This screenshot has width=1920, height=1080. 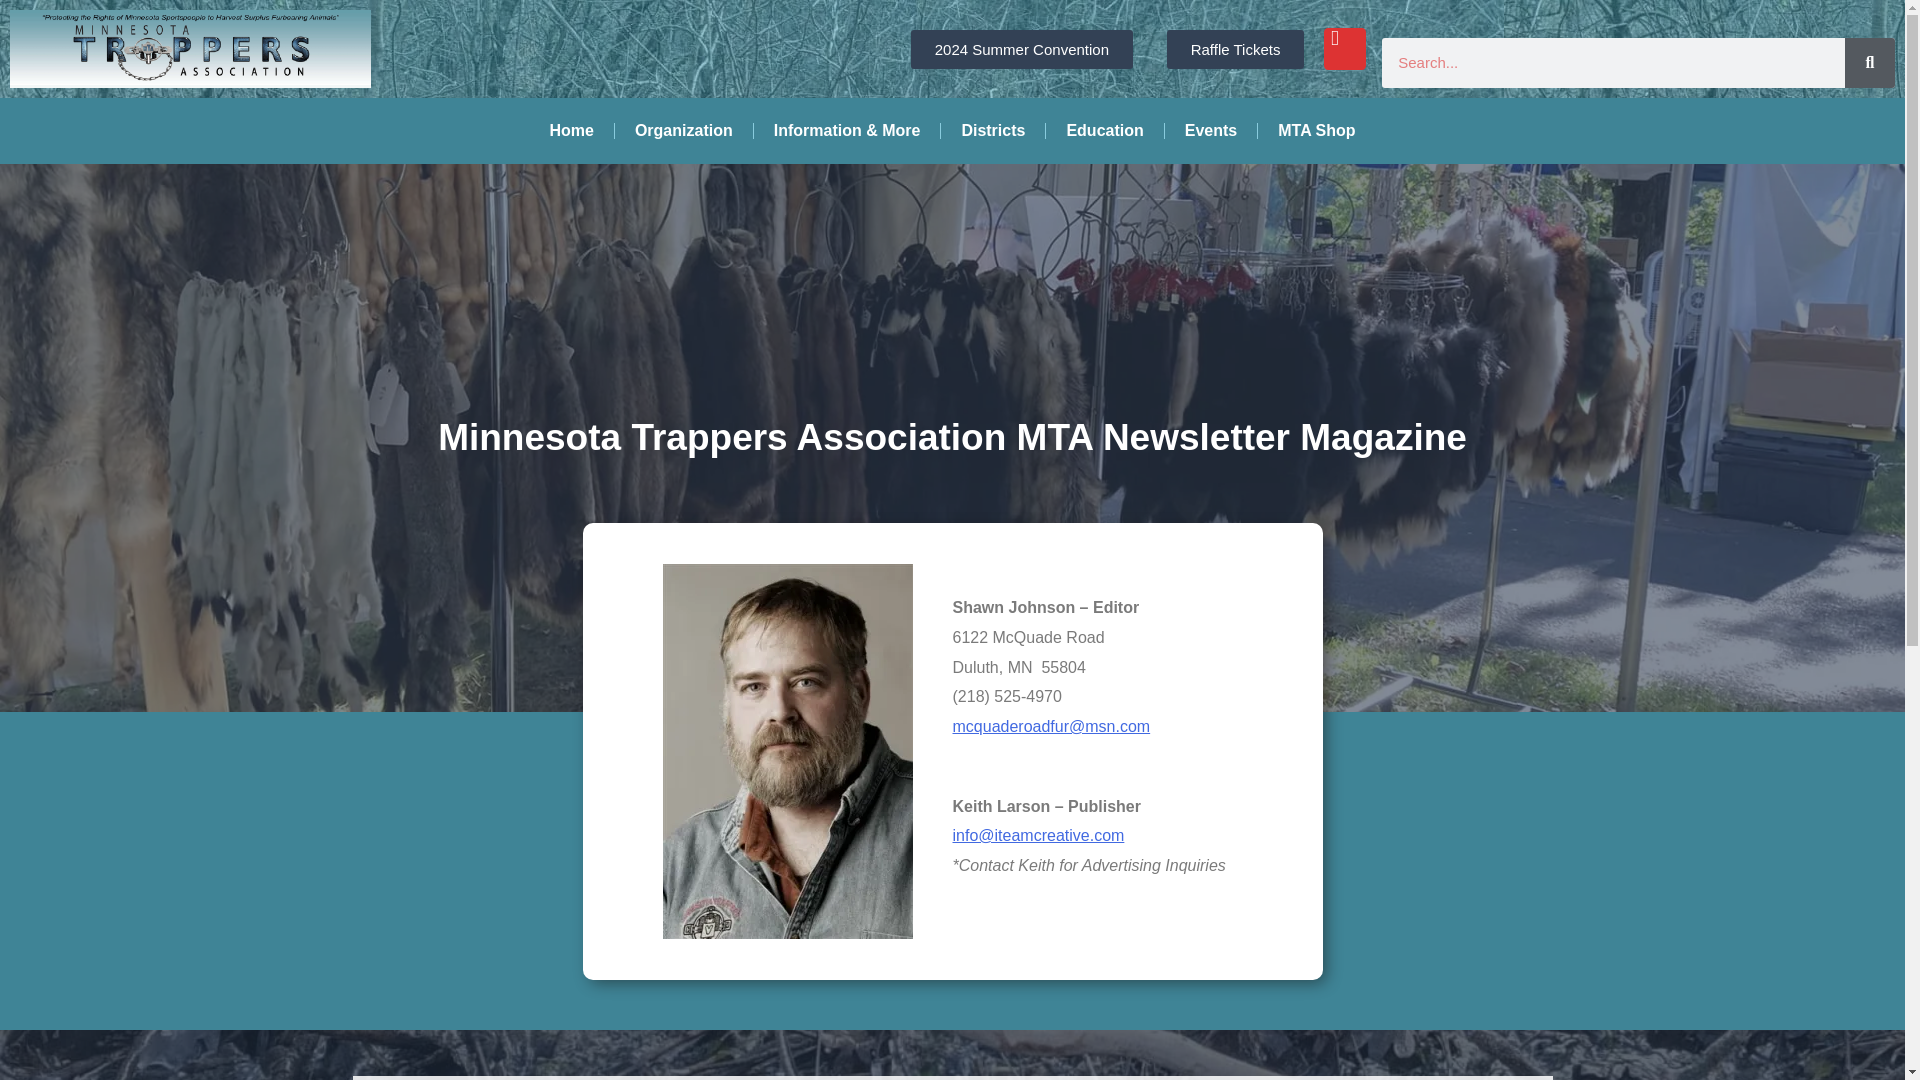 What do you see at coordinates (1344, 49) in the screenshot?
I see `Facebook` at bounding box center [1344, 49].